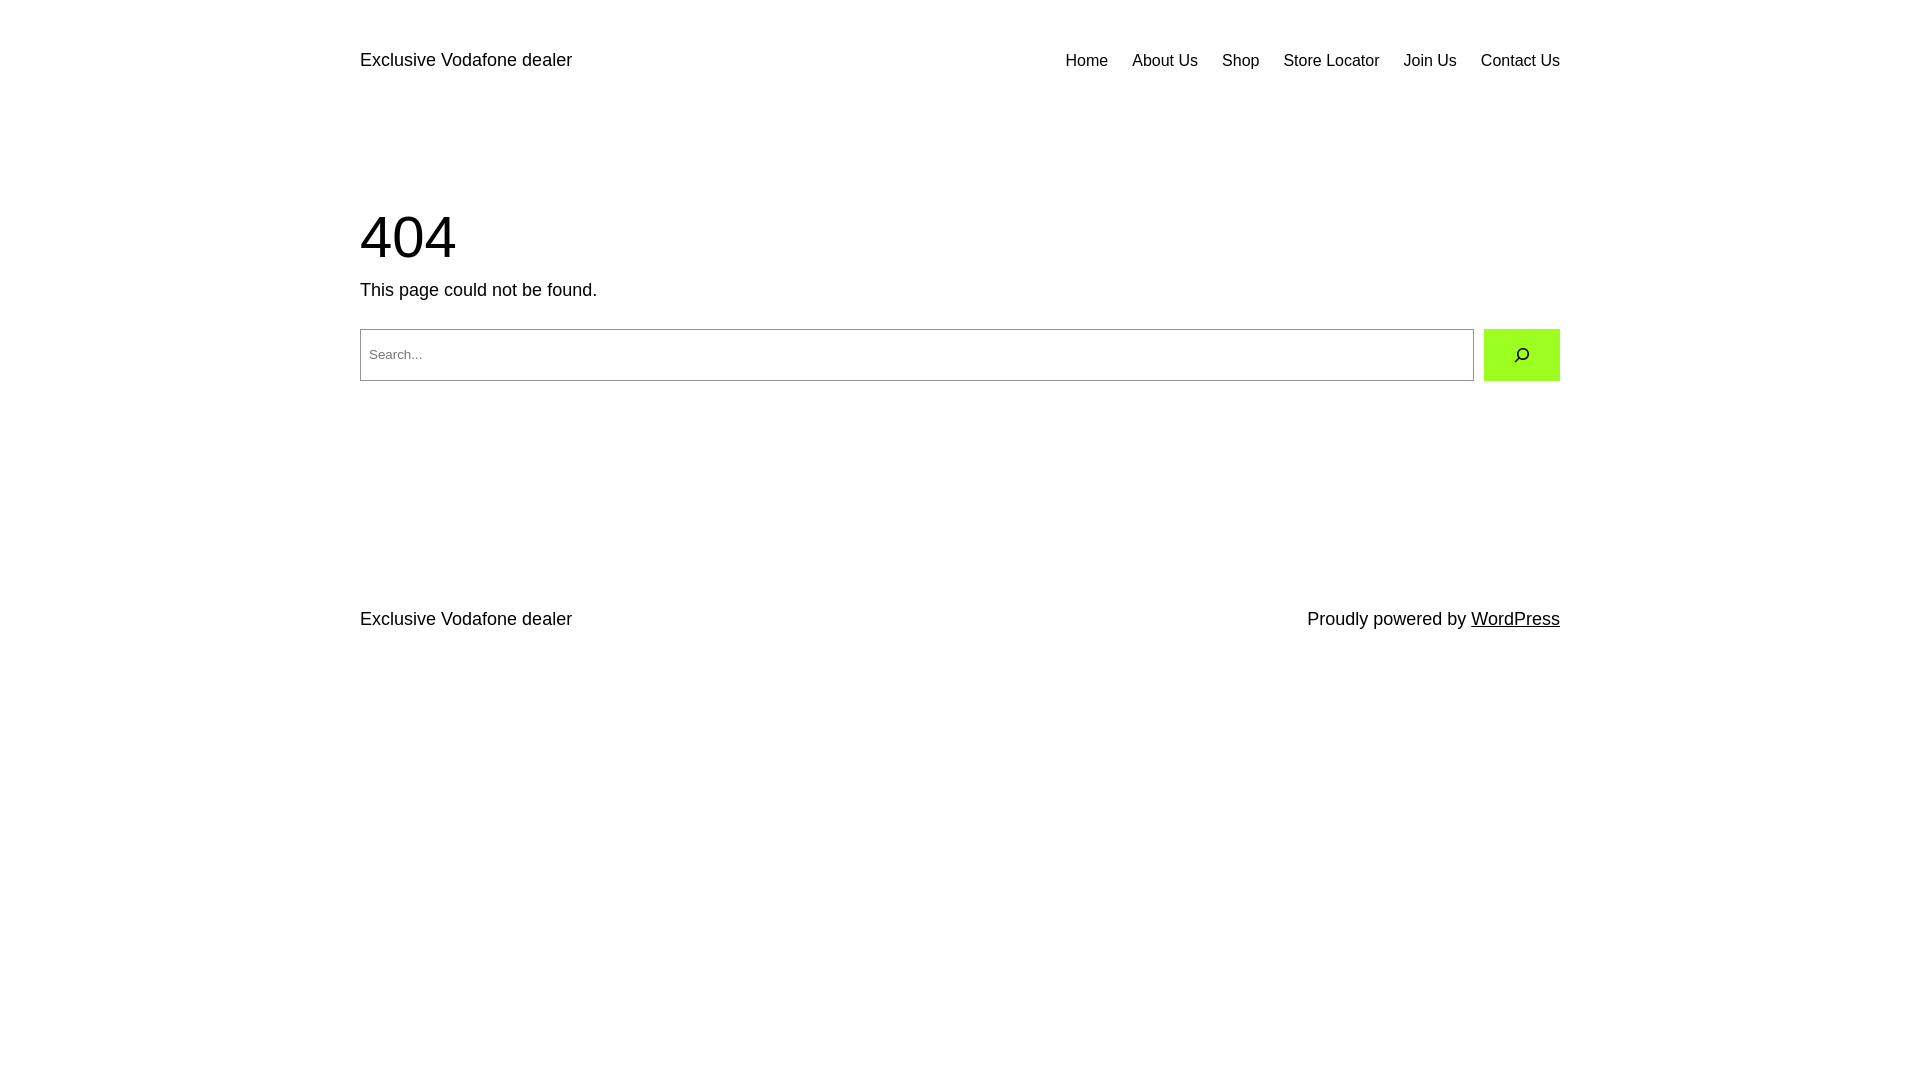 This screenshot has width=1920, height=1080. Describe the element at coordinates (1520, 61) in the screenshot. I see `Contact Us` at that location.